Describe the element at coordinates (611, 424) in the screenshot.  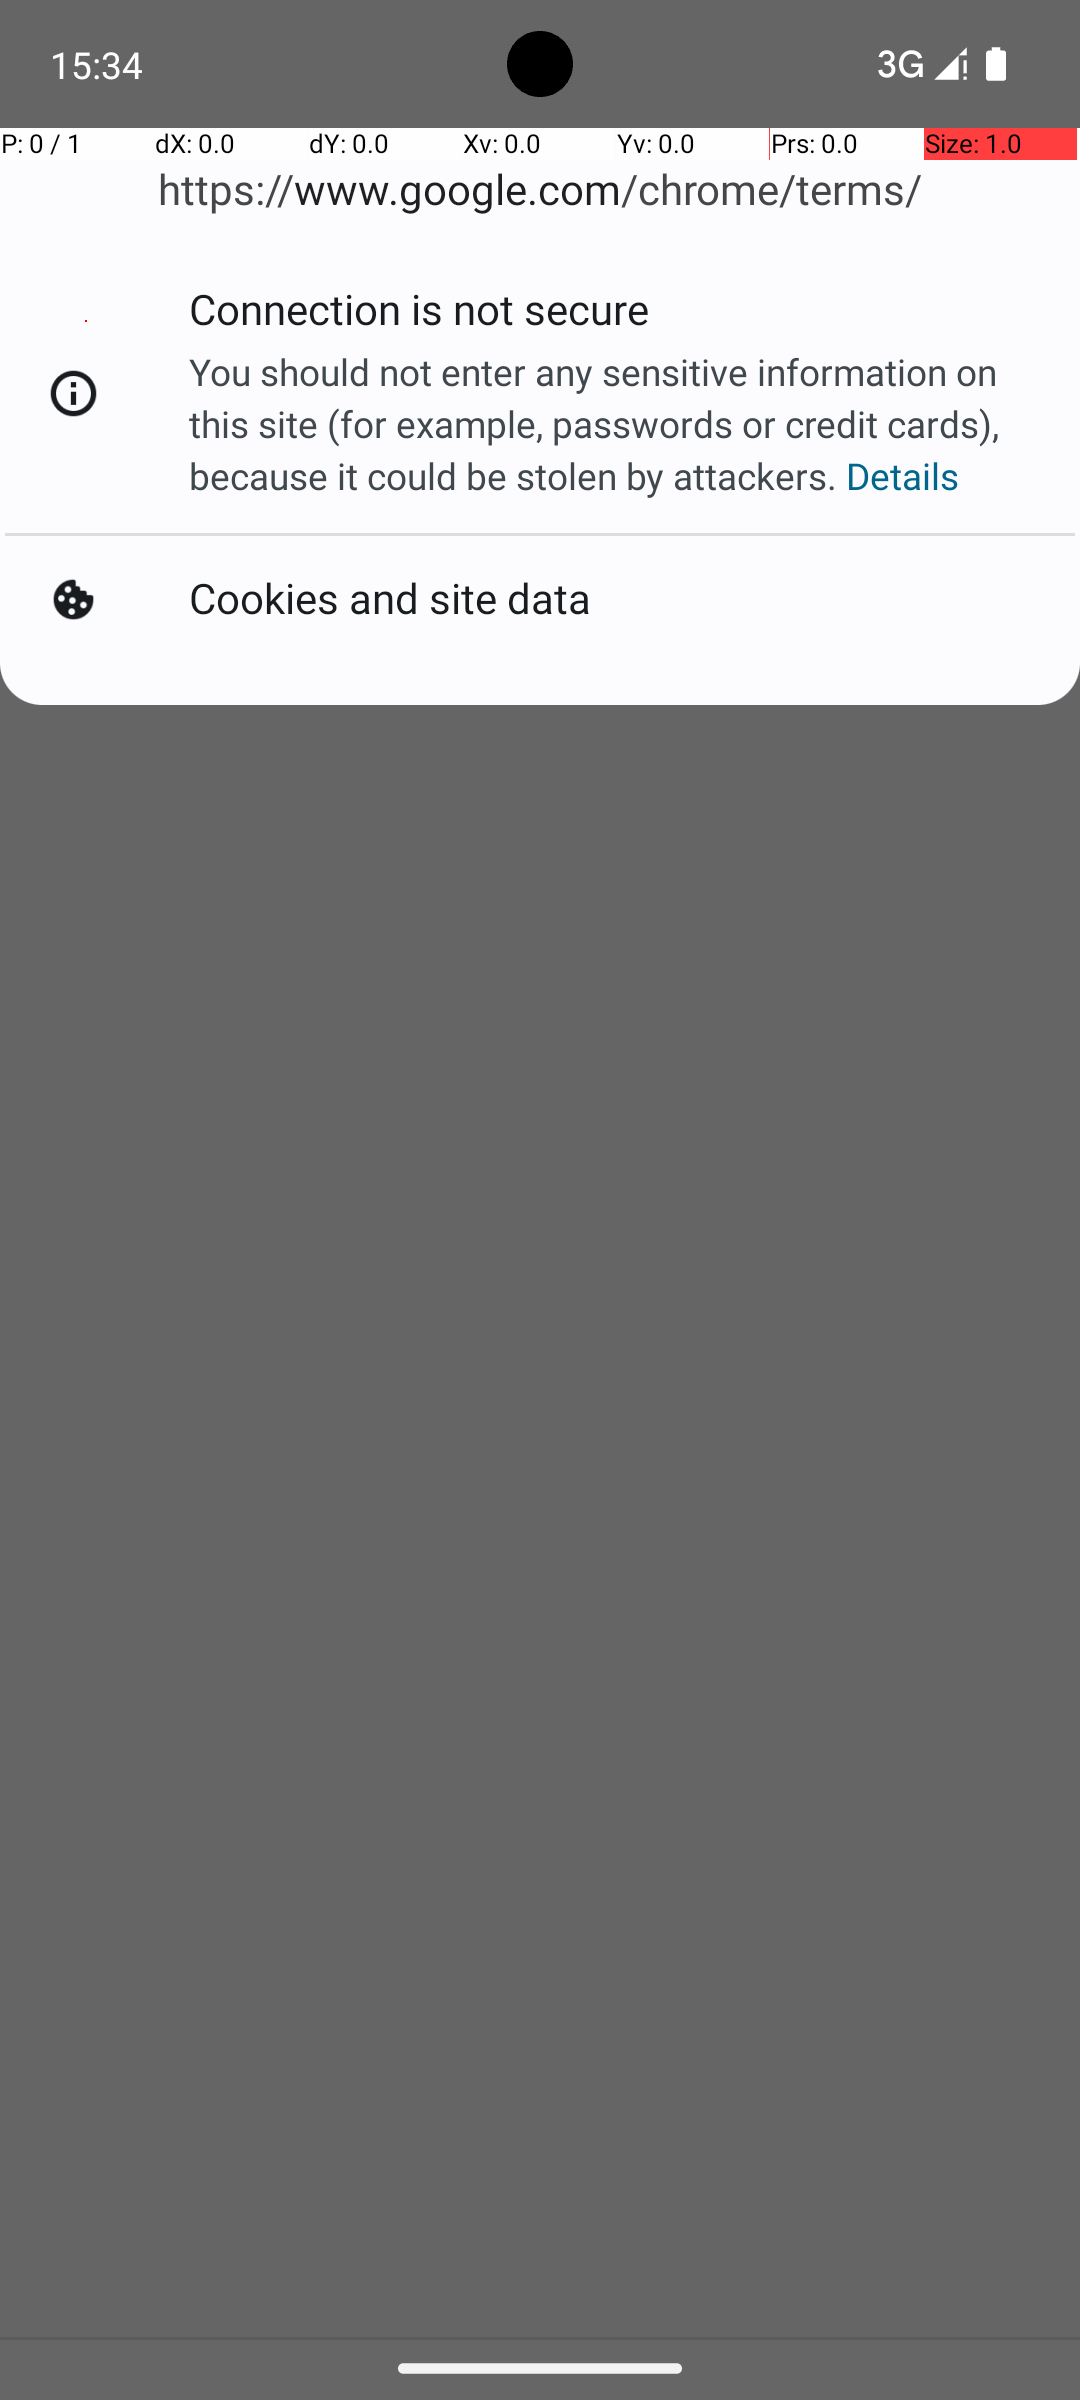
I see `You should not enter any sensitive information on this site (for example, passwords or credit cards), because it could be stolen by attackers. Details` at that location.